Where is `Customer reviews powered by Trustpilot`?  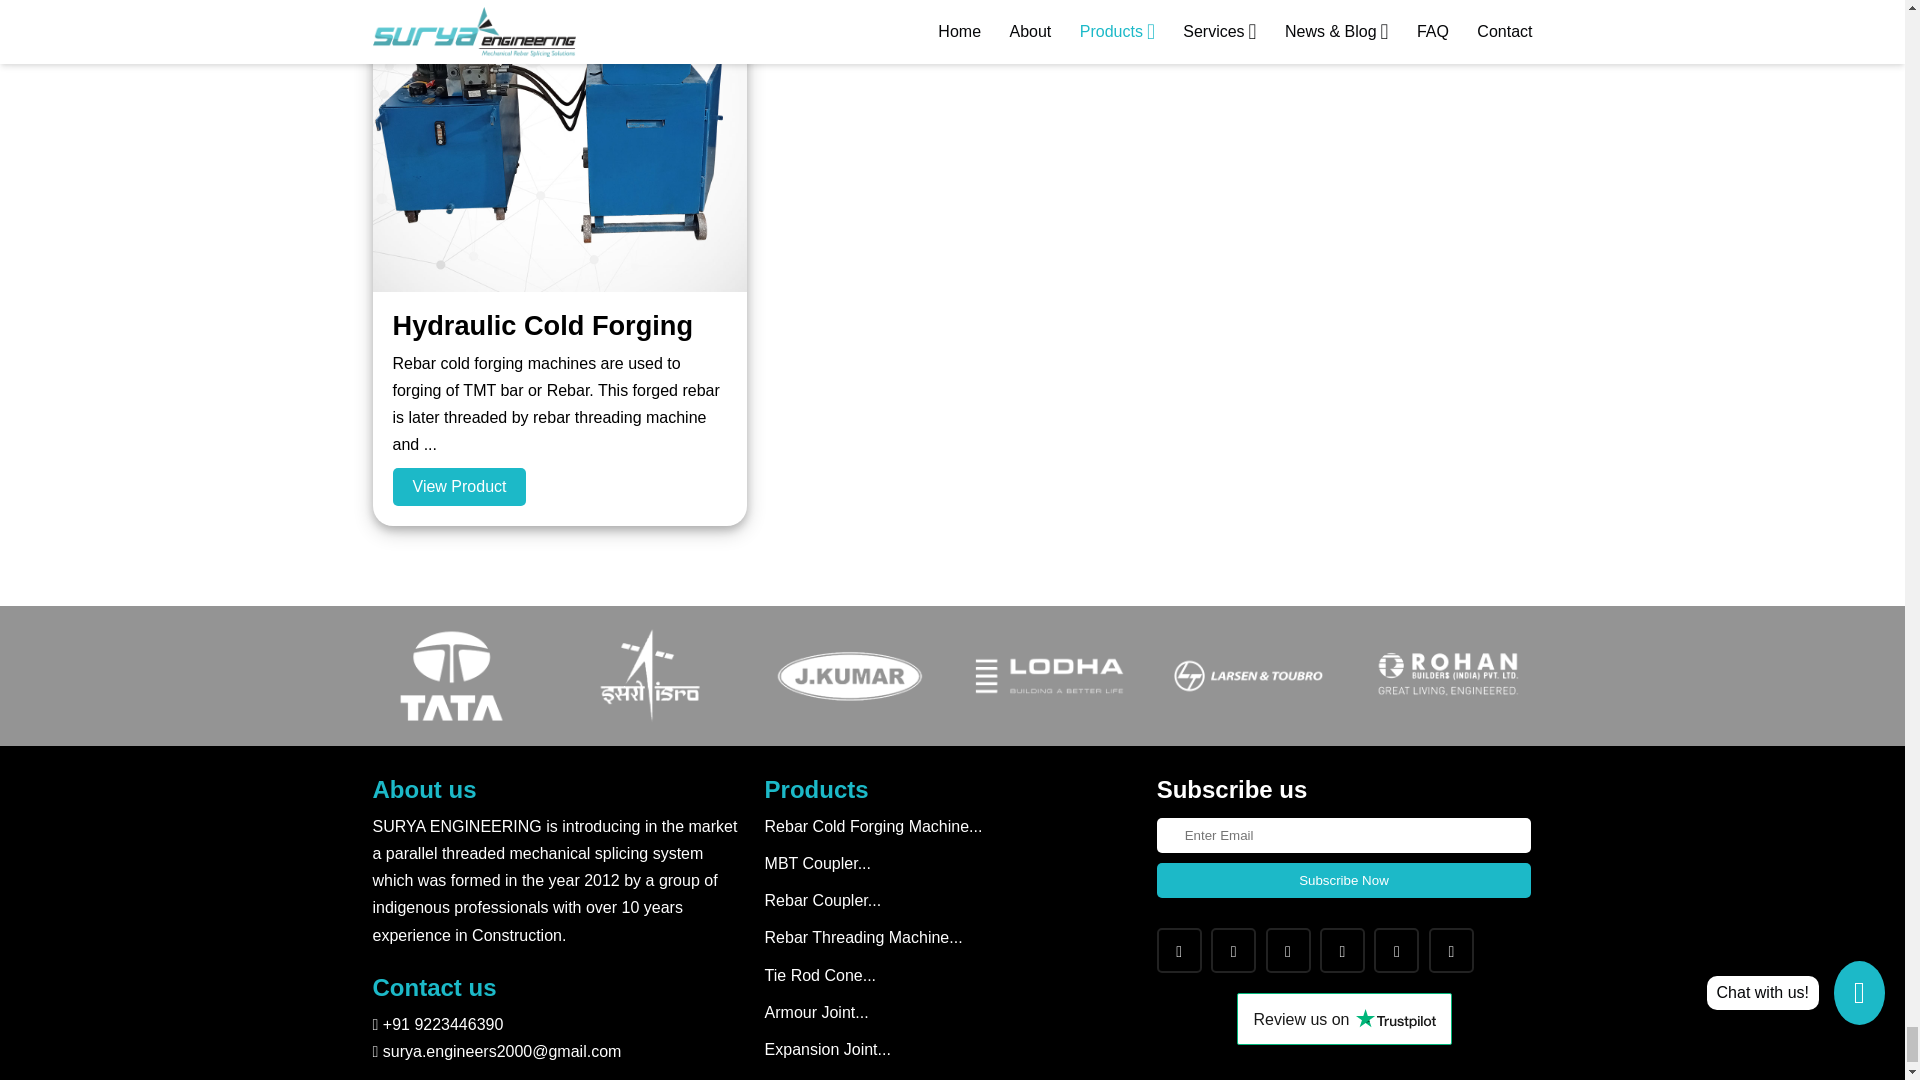
Customer reviews powered by Trustpilot is located at coordinates (1344, 1018).